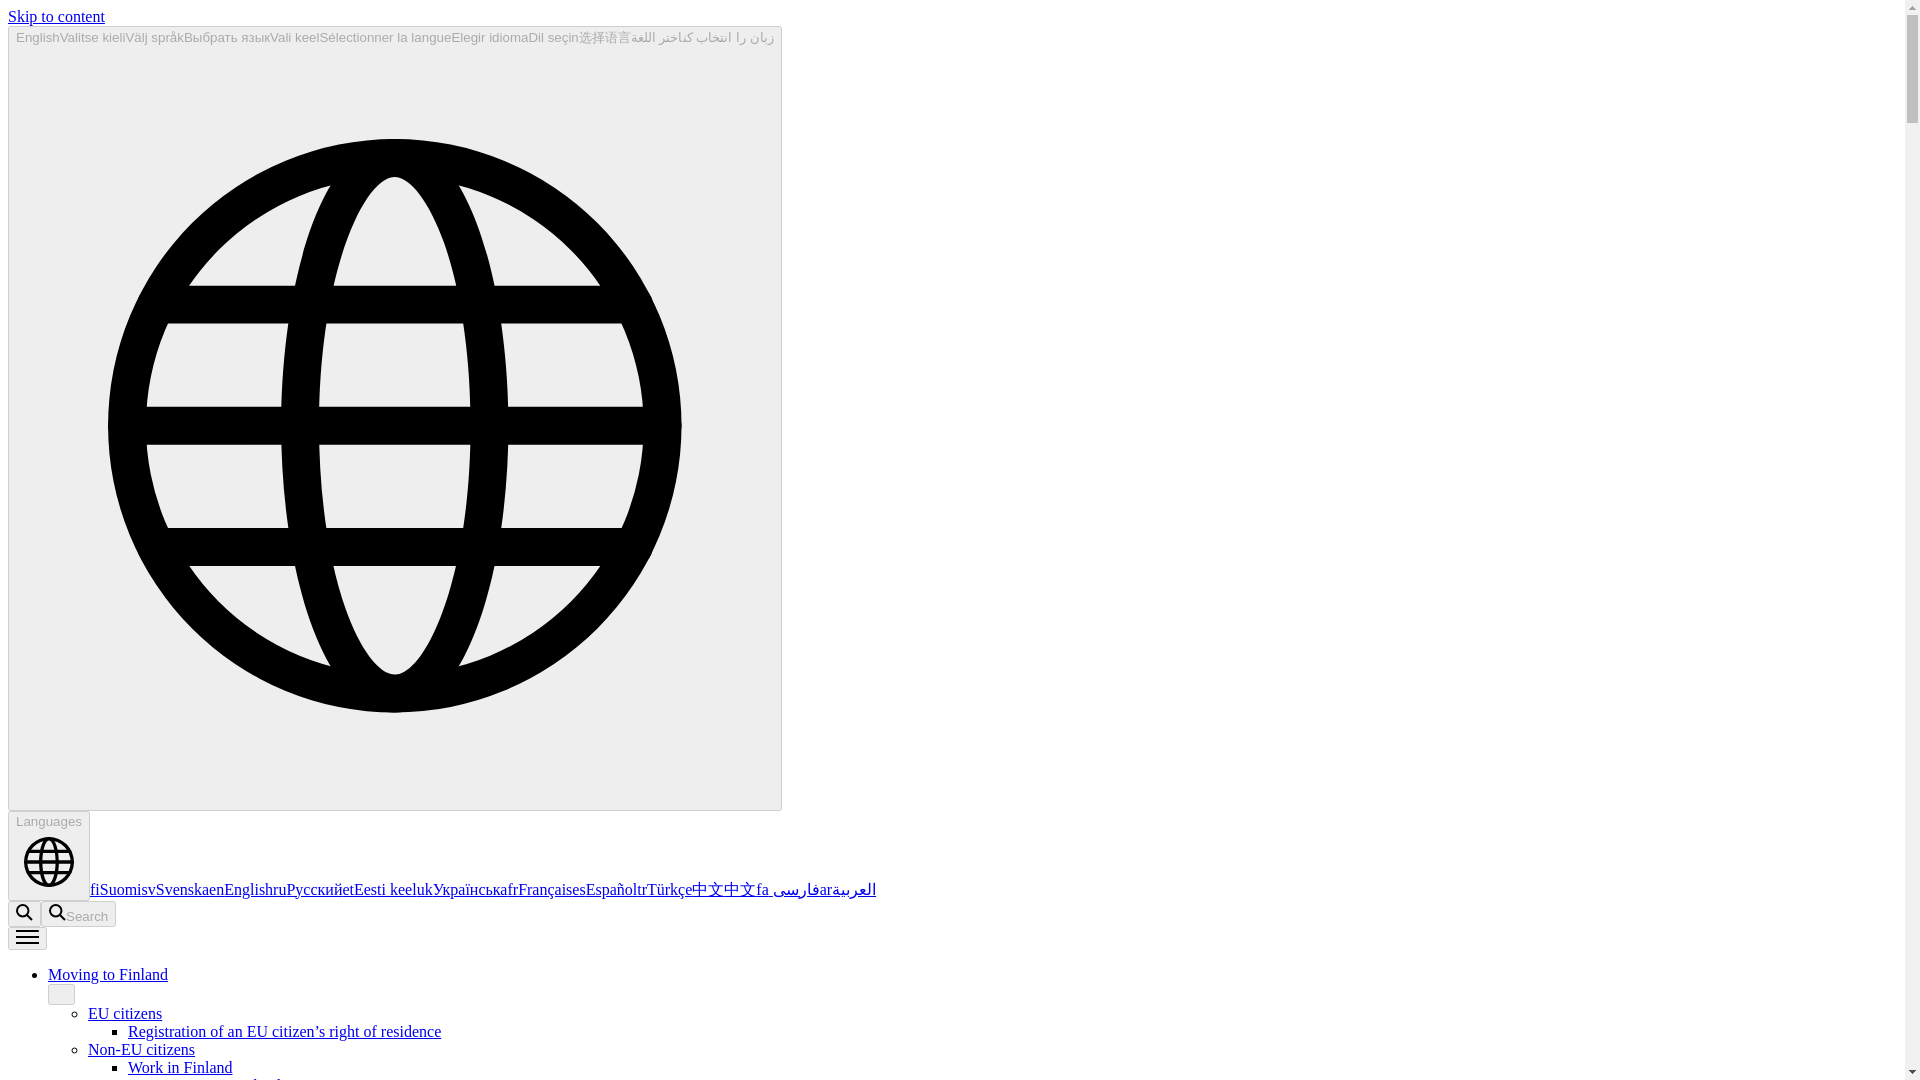  I want to click on Suomi, so click(116, 889).